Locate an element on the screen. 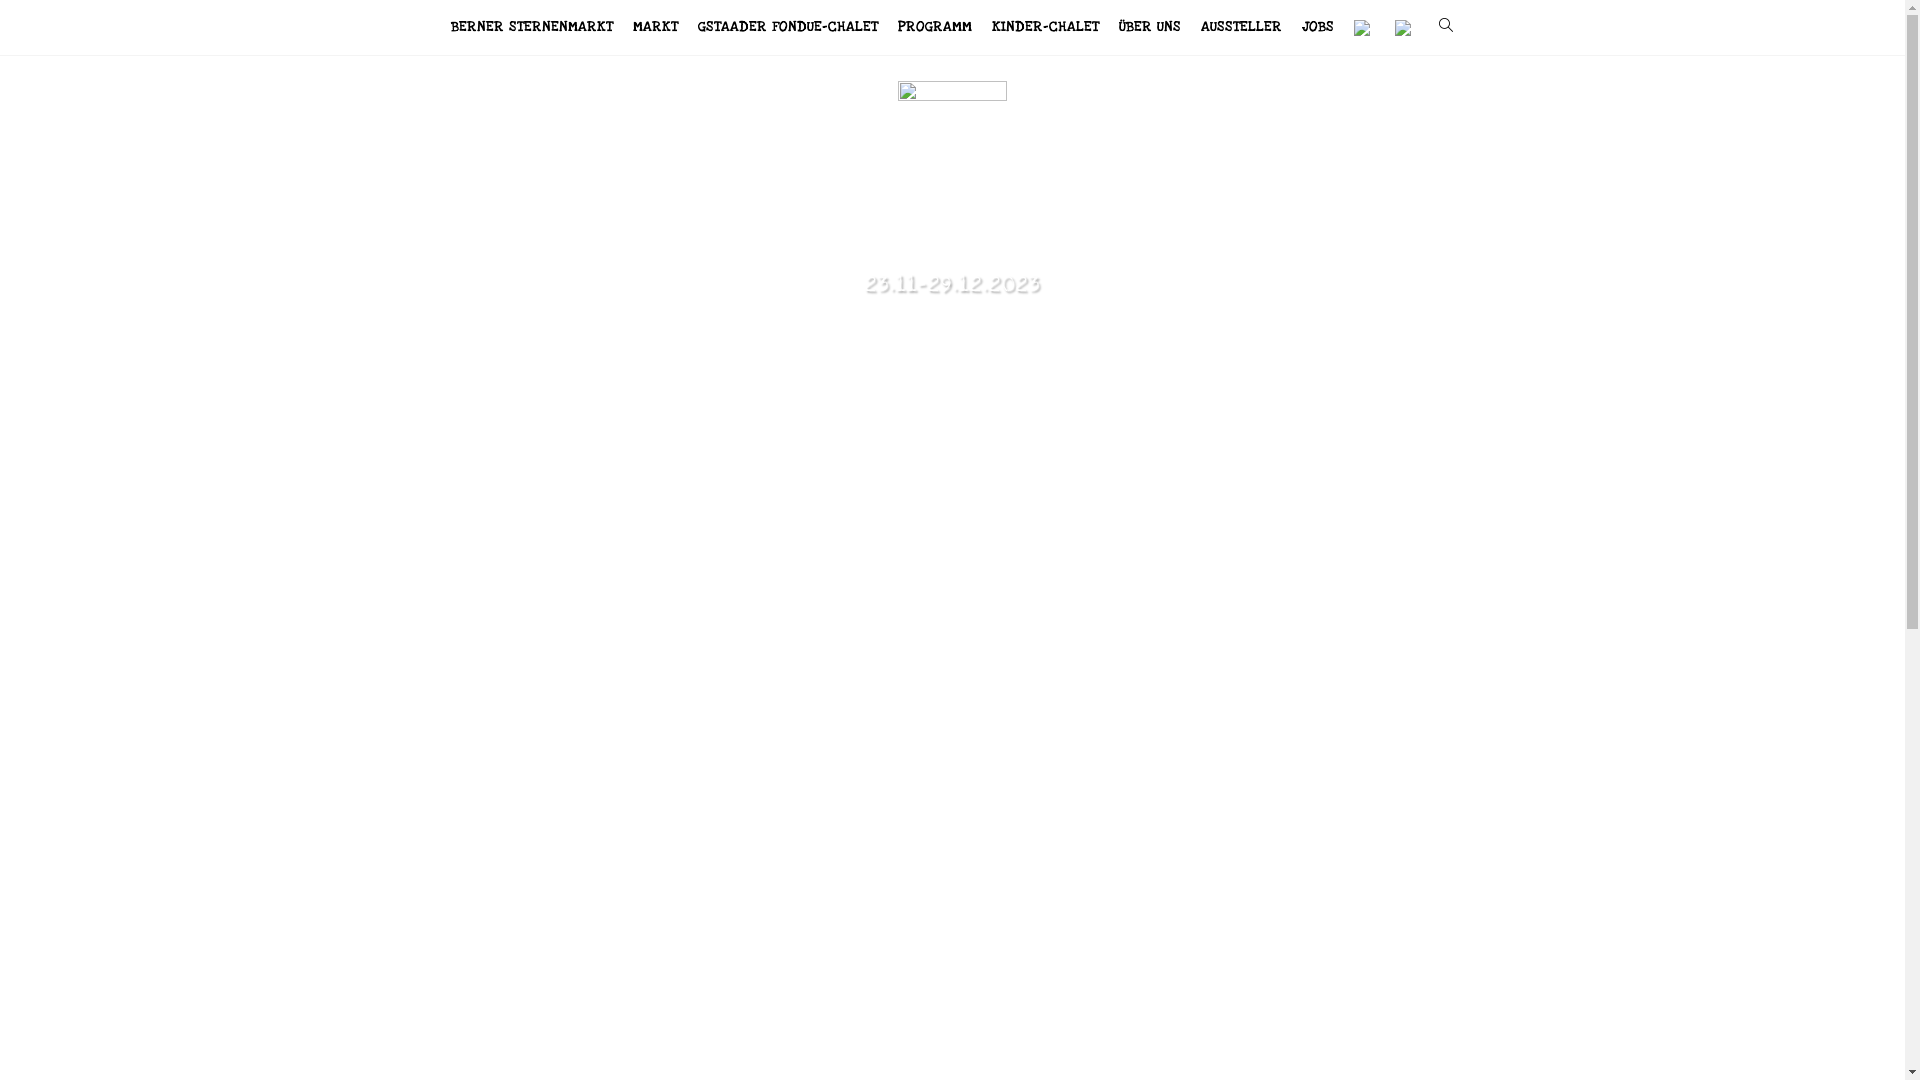 The height and width of the screenshot is (1080, 1920). PROGRAMM is located at coordinates (935, 28).